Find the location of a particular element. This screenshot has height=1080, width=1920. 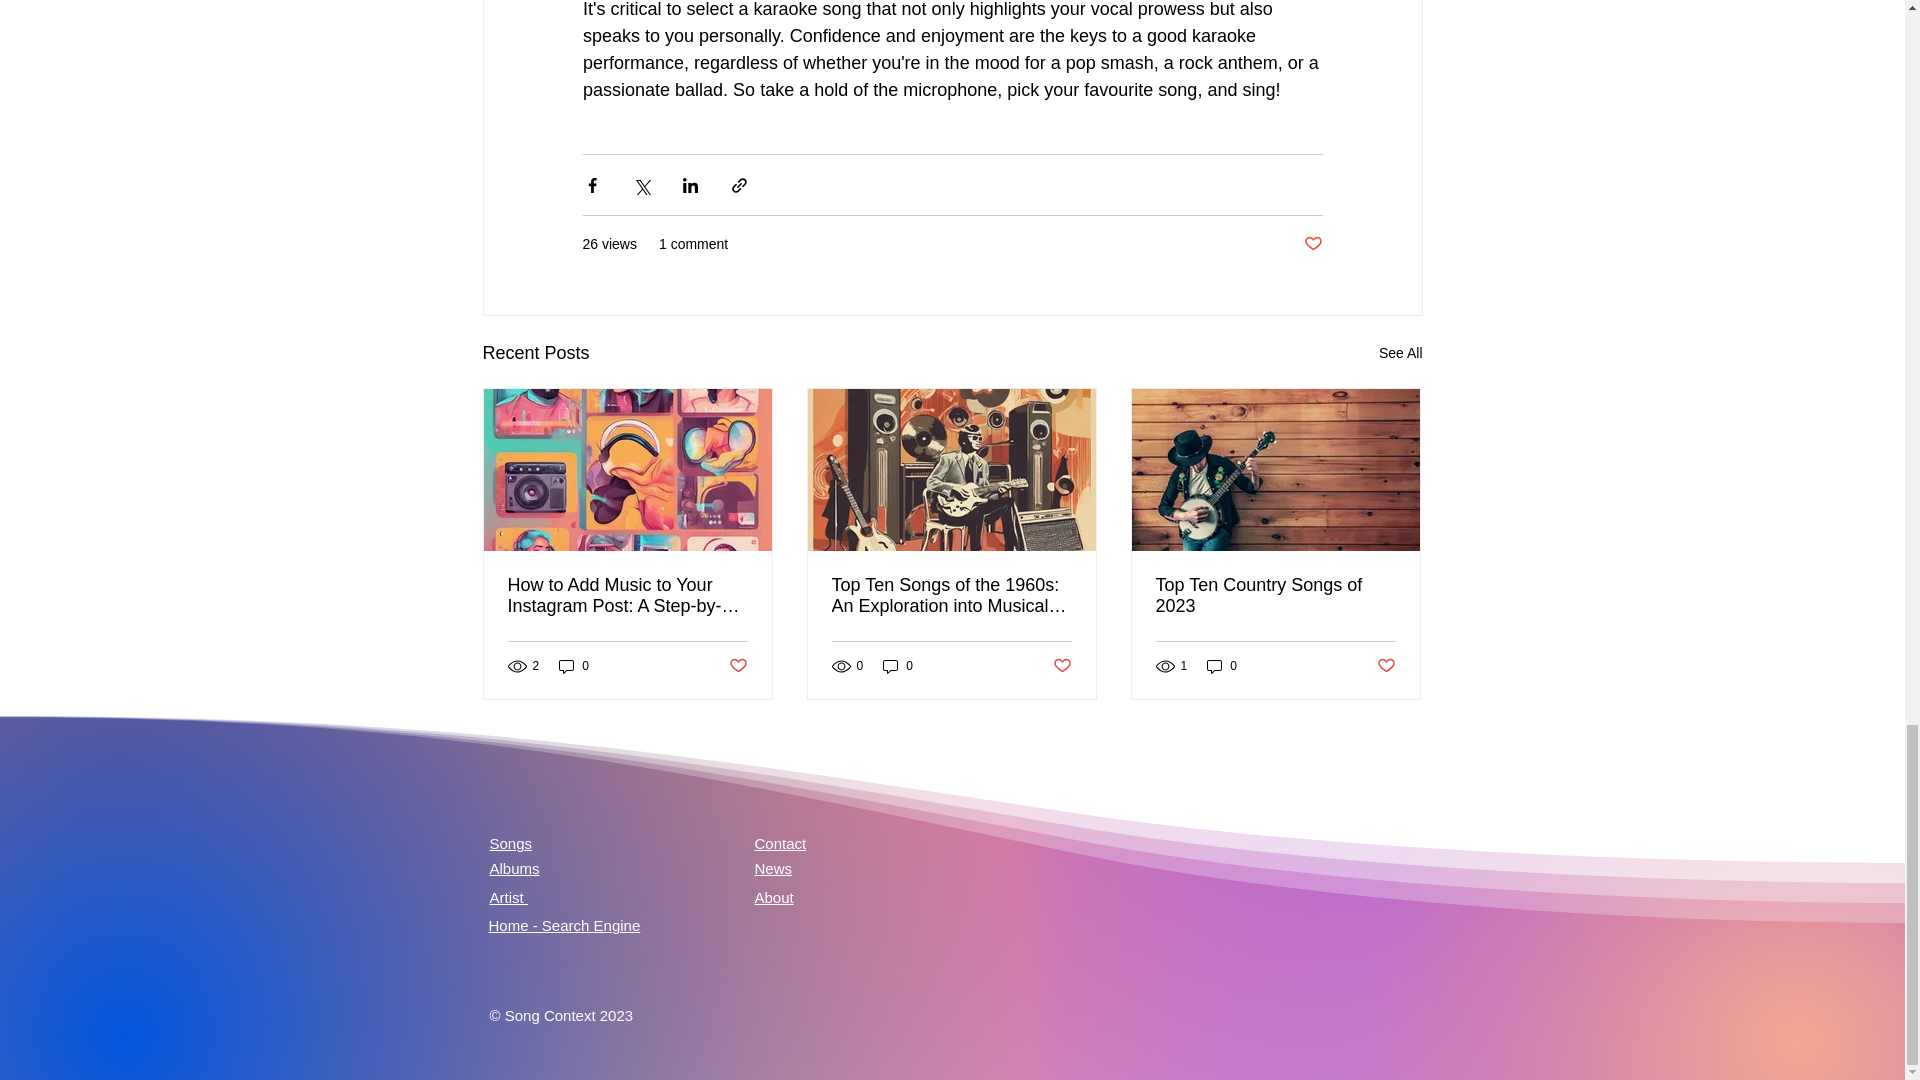

Post not marked as liked is located at coordinates (1386, 666).